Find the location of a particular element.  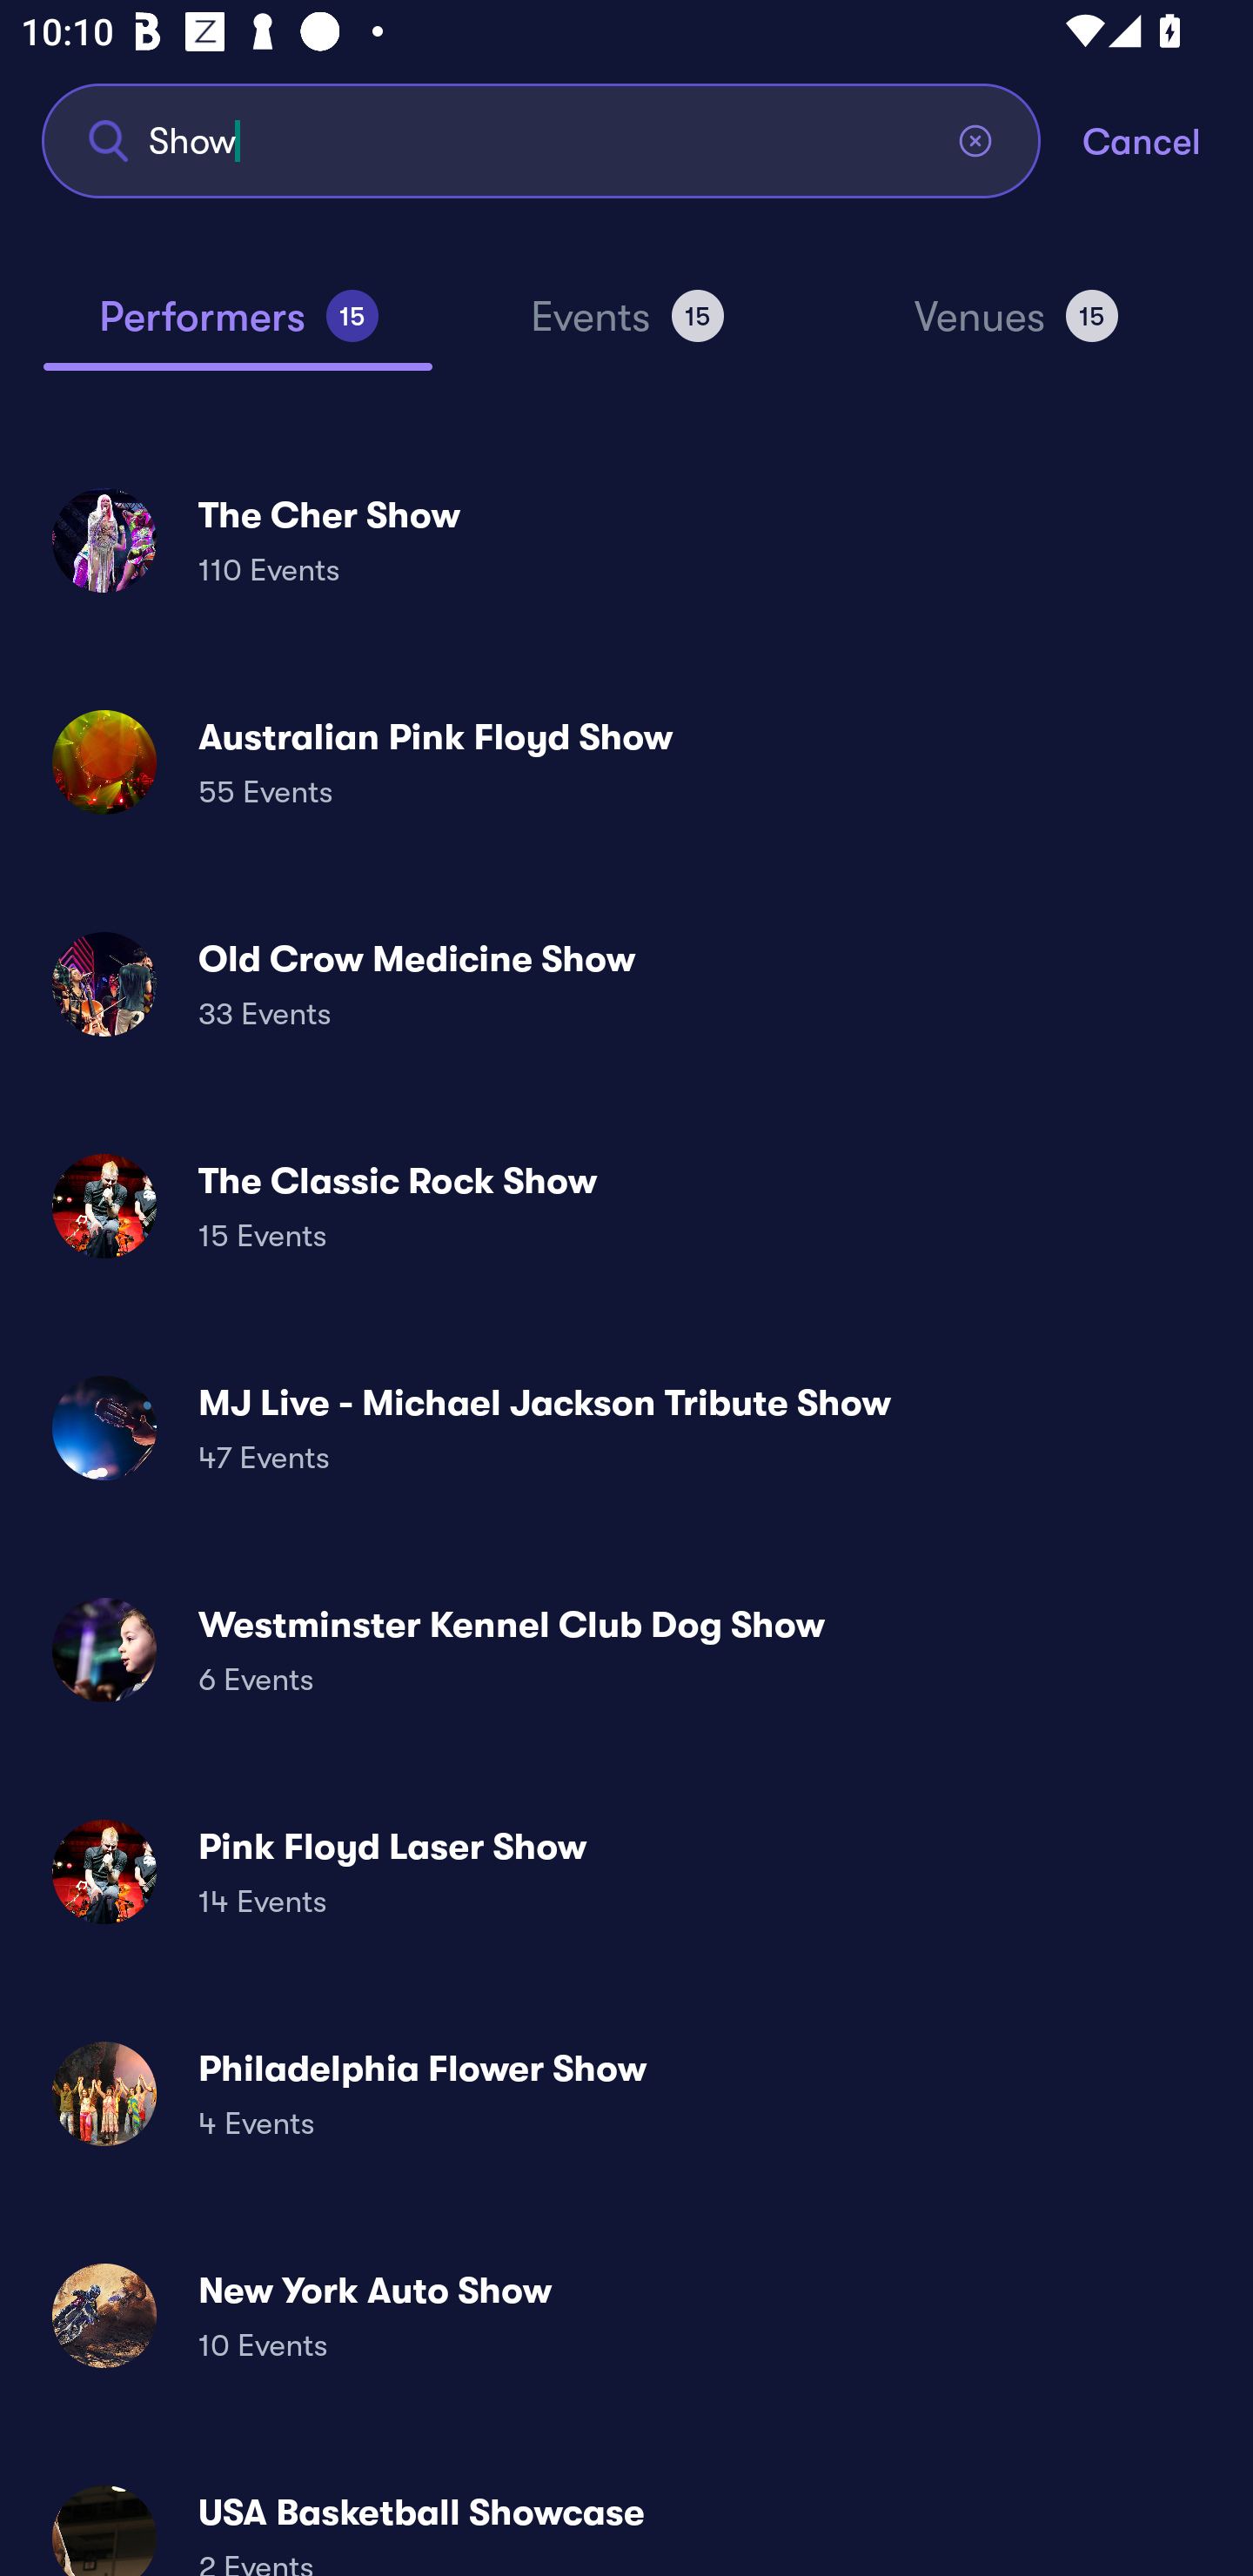

Cancel is located at coordinates (1168, 139).